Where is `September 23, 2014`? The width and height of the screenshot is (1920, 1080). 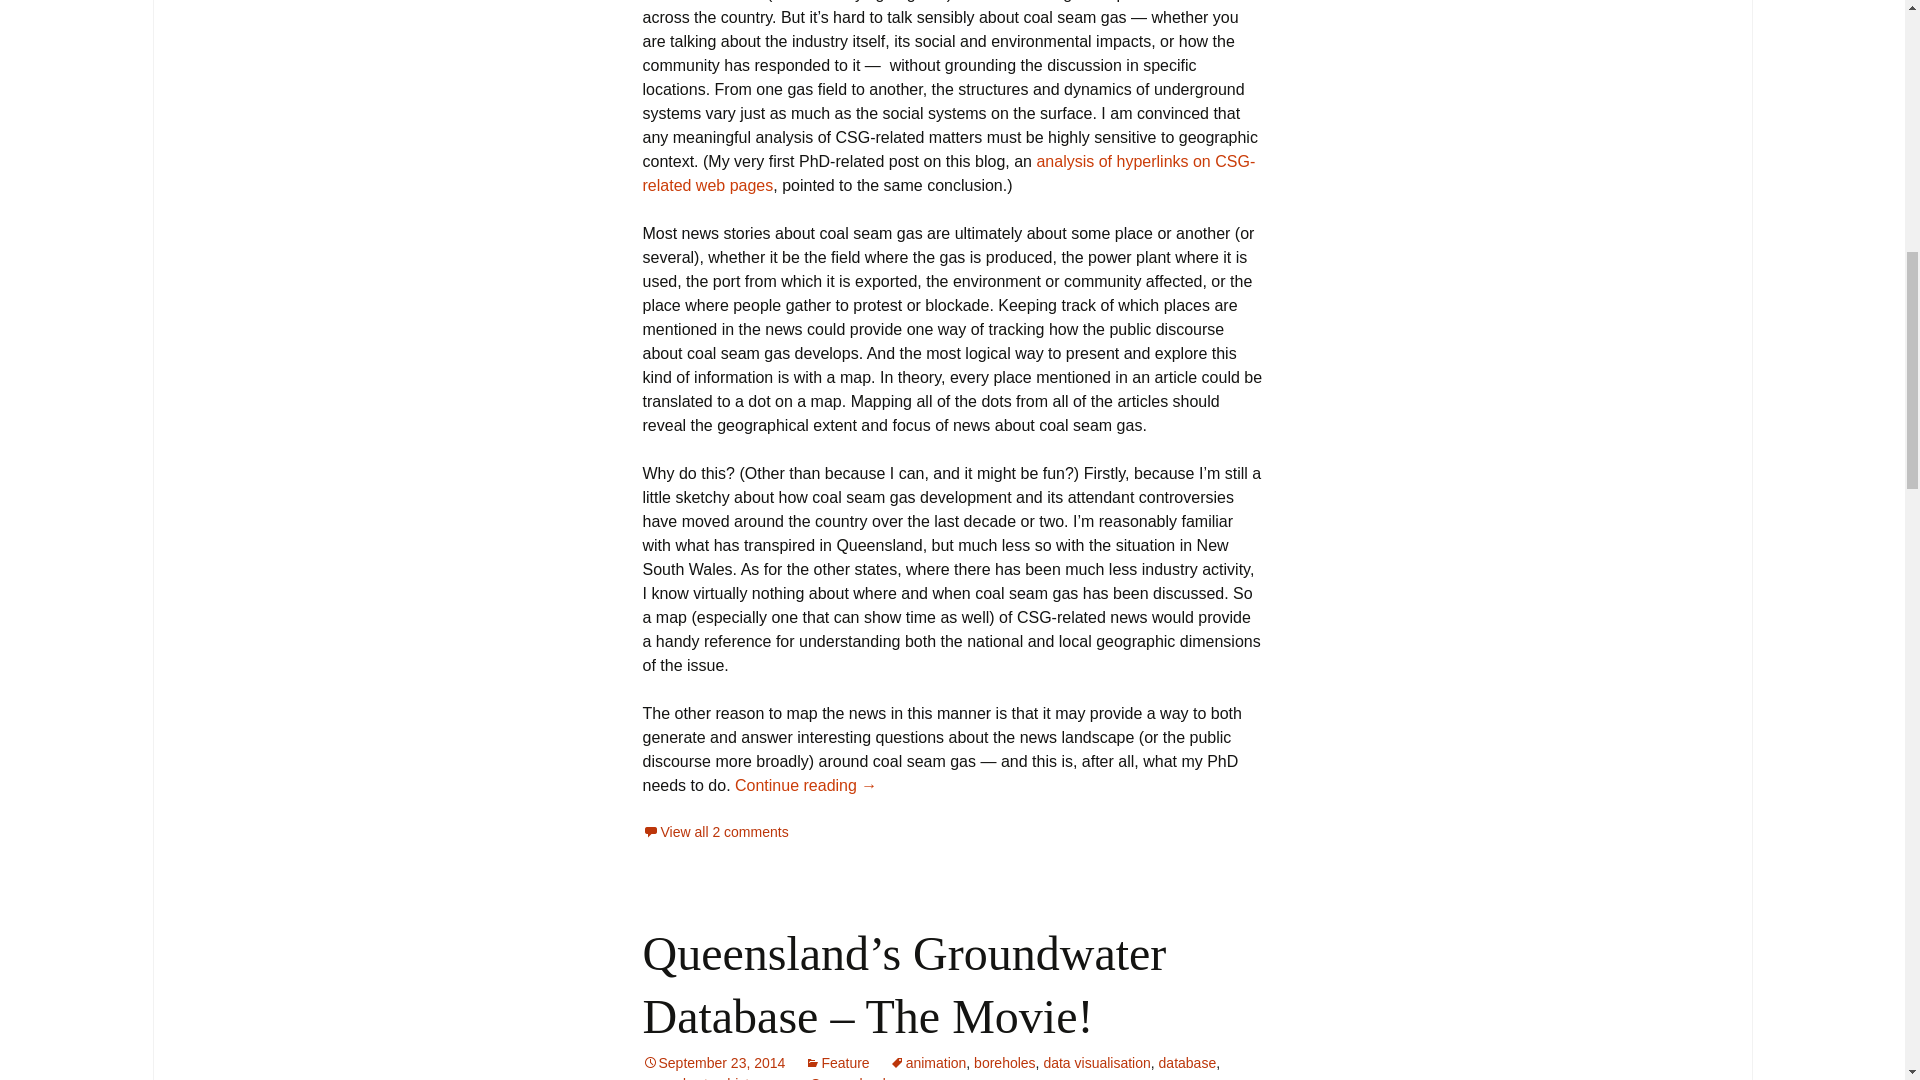
September 23, 2014 is located at coordinates (713, 1063).